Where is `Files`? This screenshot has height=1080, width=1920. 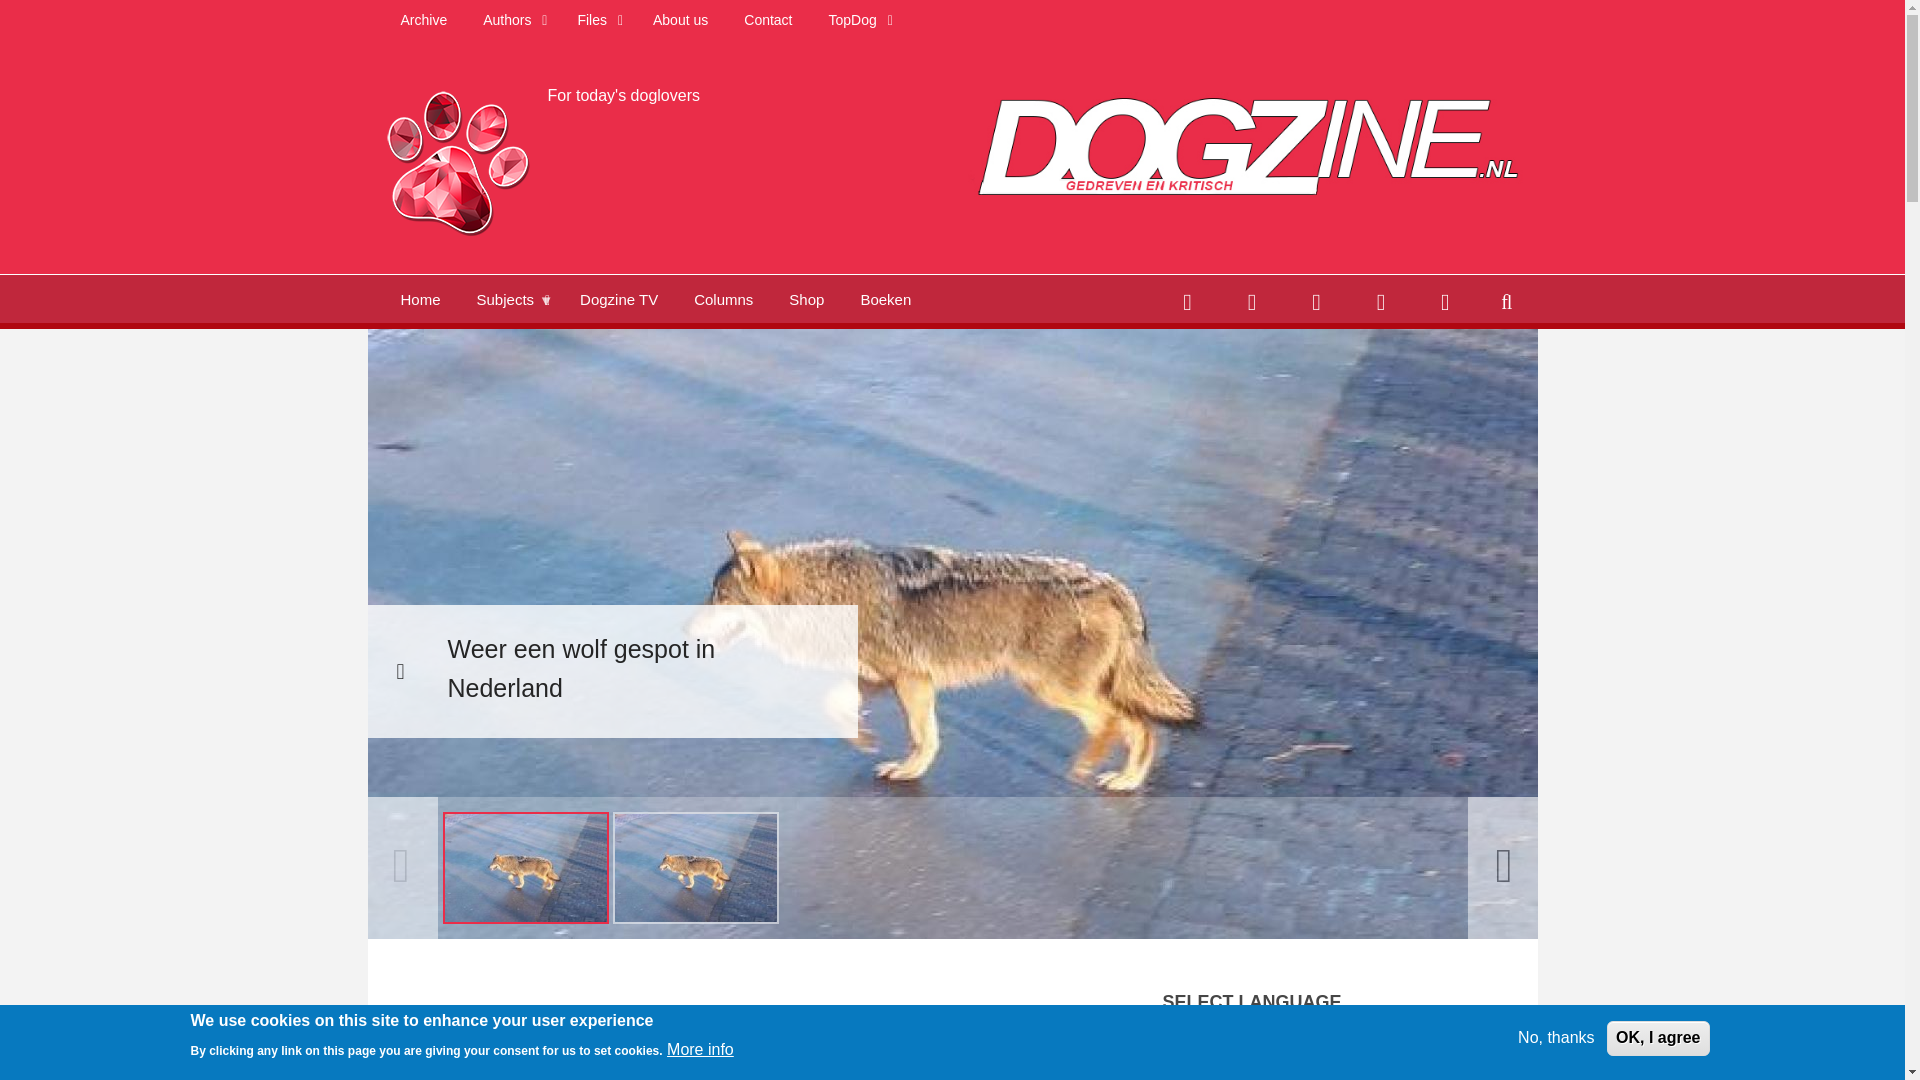
Files is located at coordinates (596, 20).